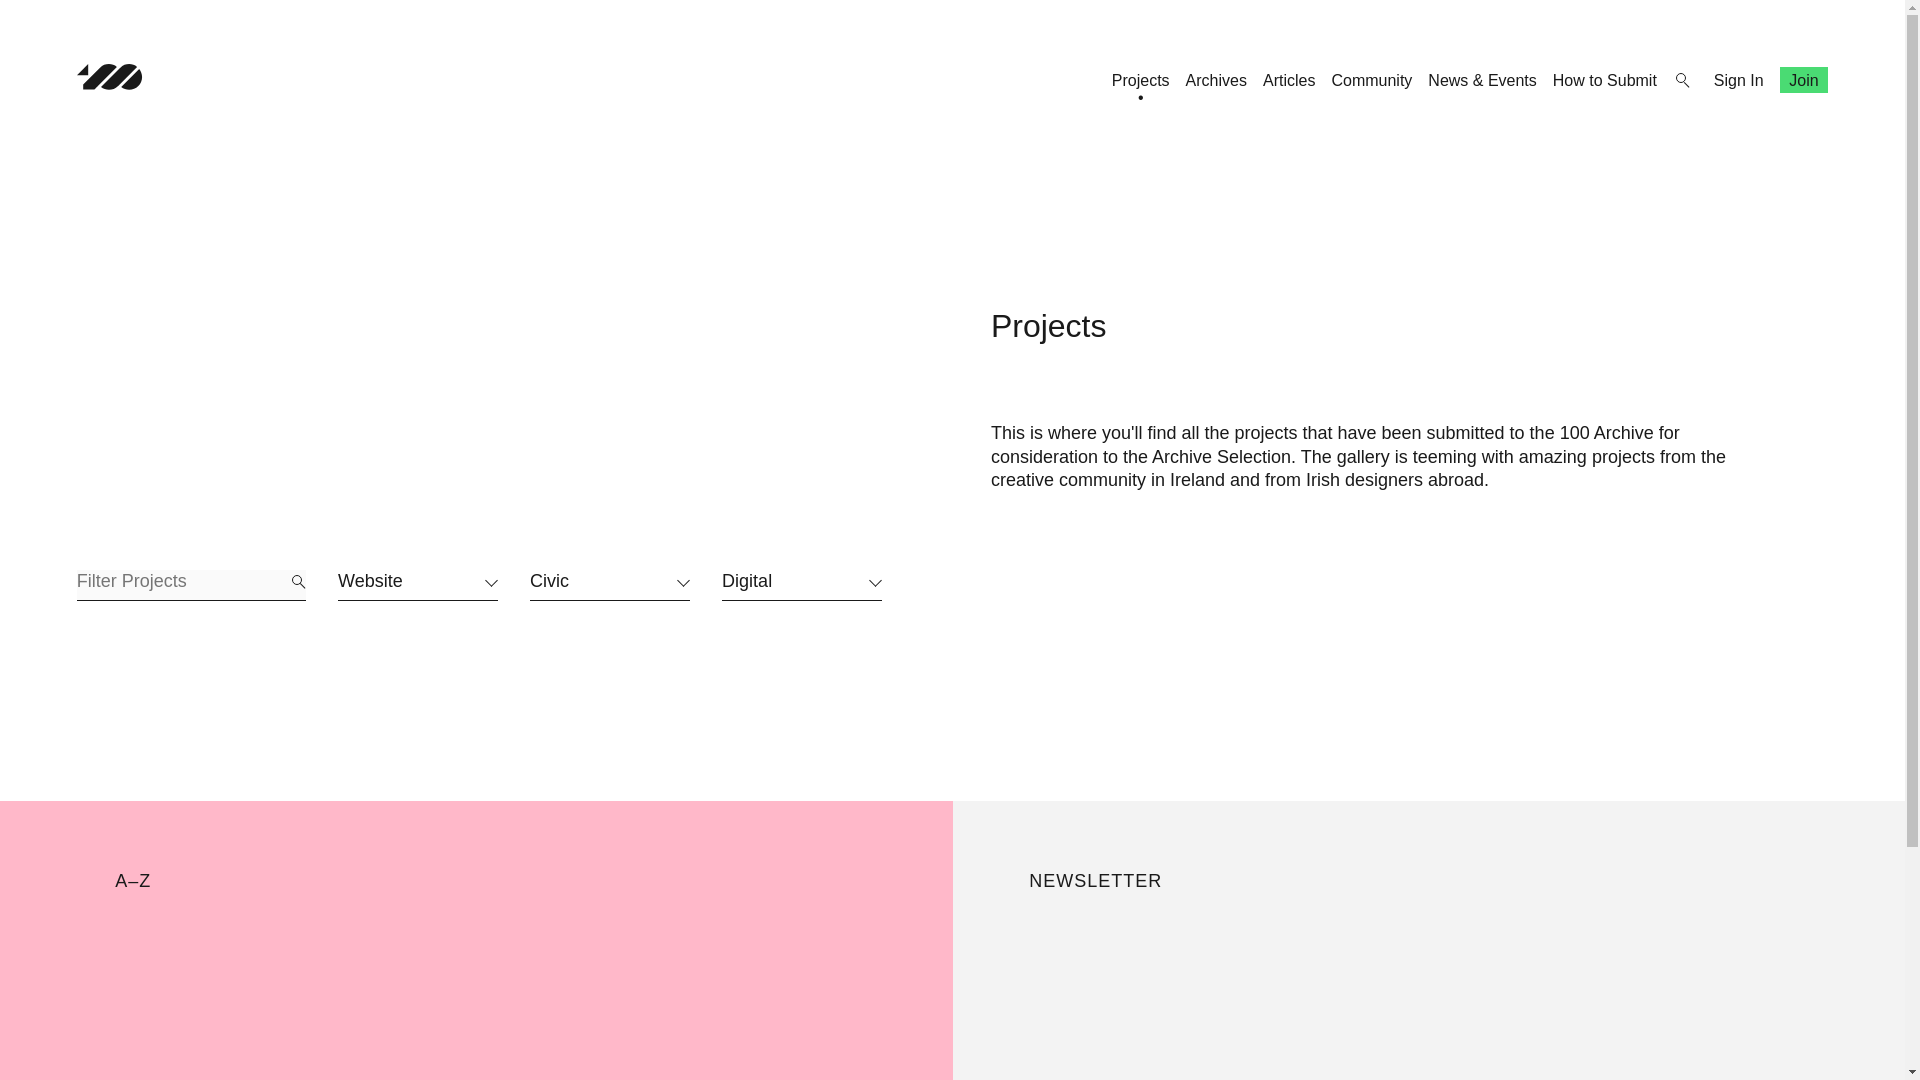 This screenshot has height=1080, width=1920. I want to click on Articles, so click(1289, 80).